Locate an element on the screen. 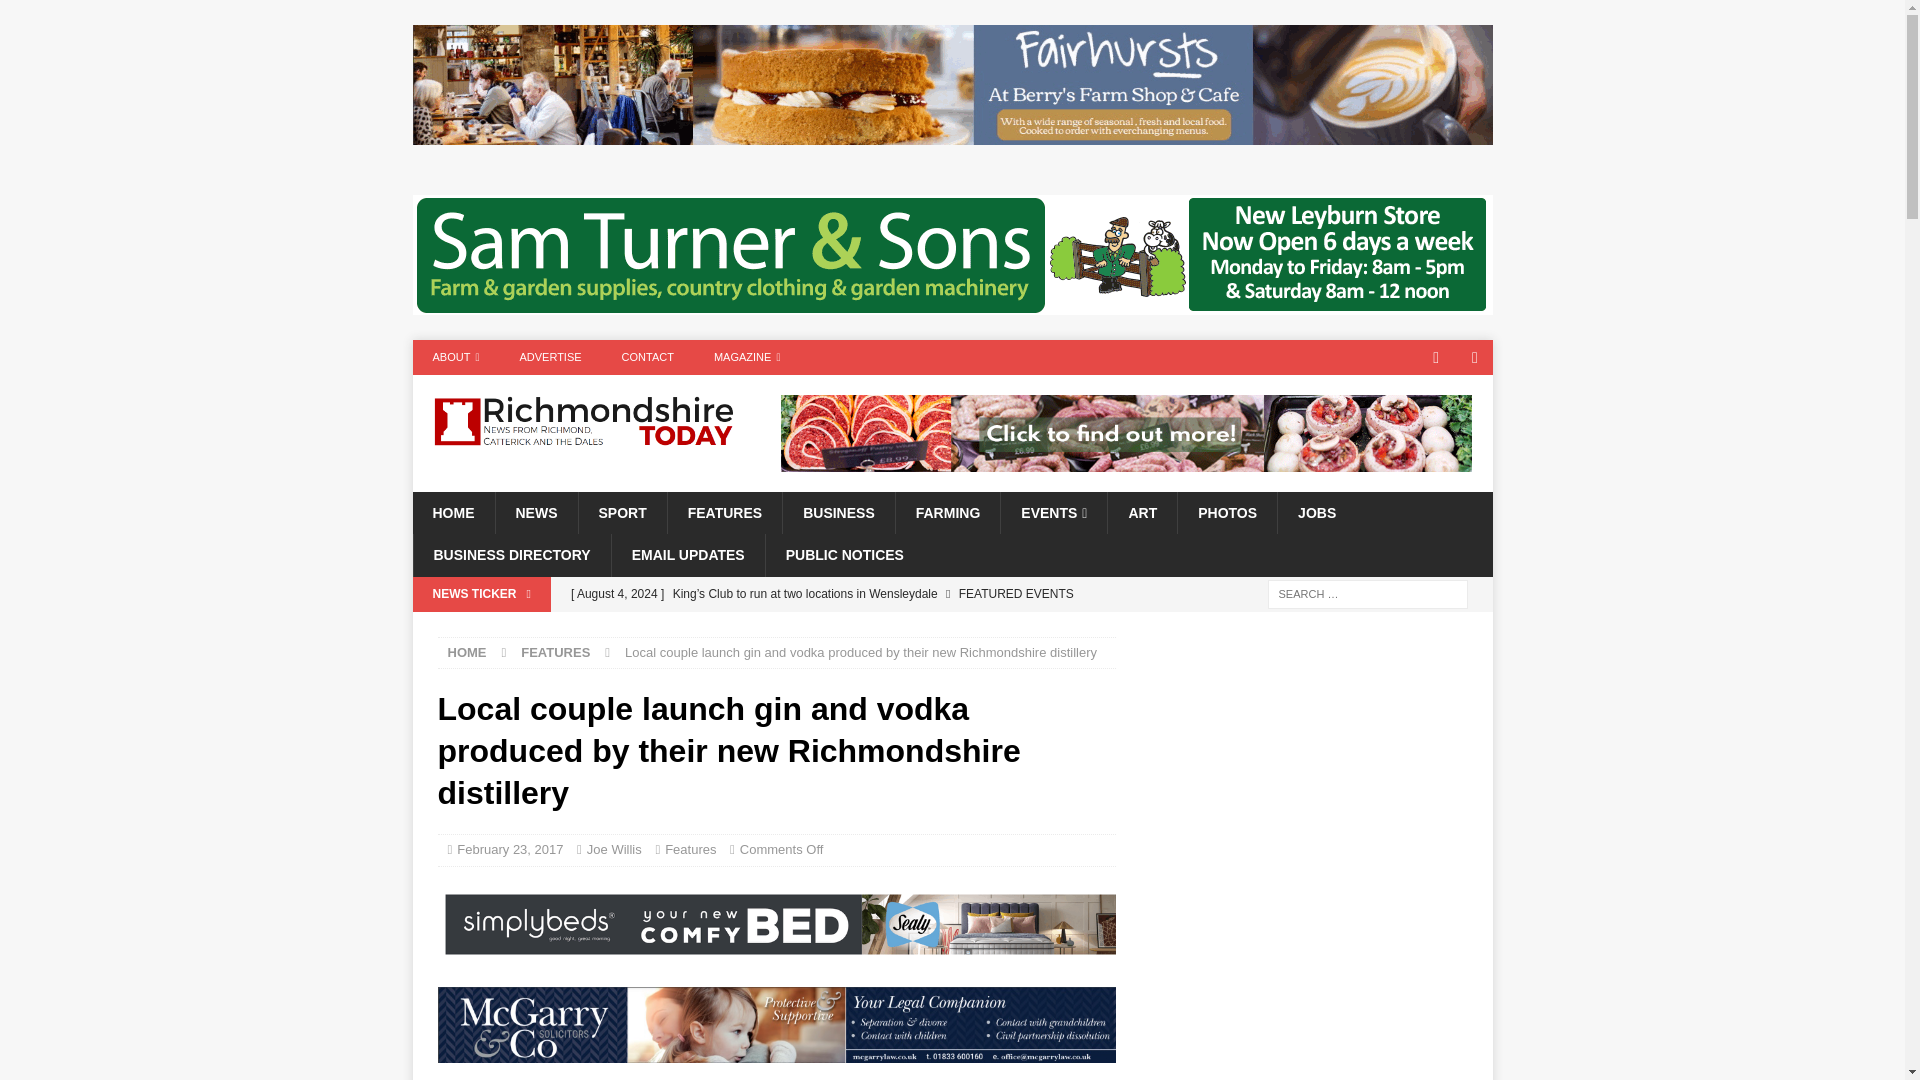 The height and width of the screenshot is (1080, 1920). EVENTS is located at coordinates (1054, 512).